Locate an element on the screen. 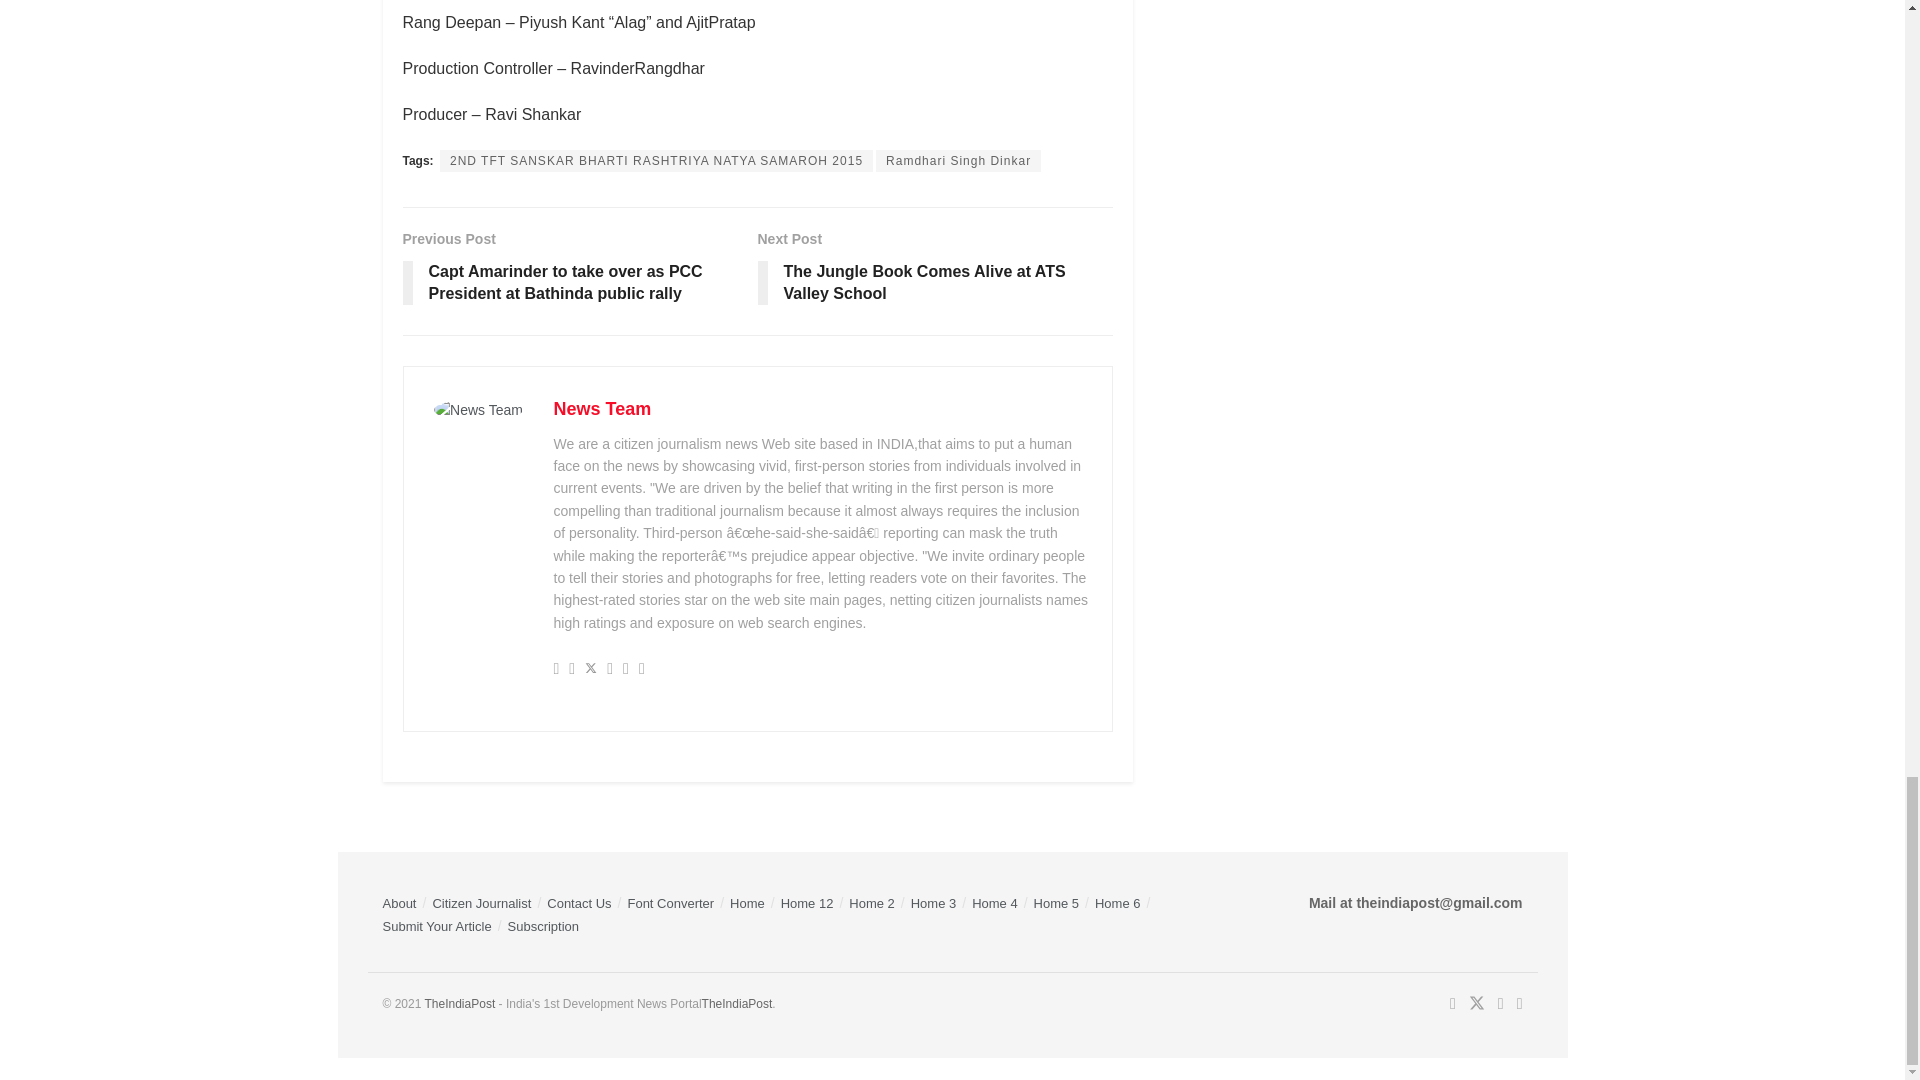 This screenshot has width=1920, height=1080. India's 1st Development News Portal is located at coordinates (460, 1003).